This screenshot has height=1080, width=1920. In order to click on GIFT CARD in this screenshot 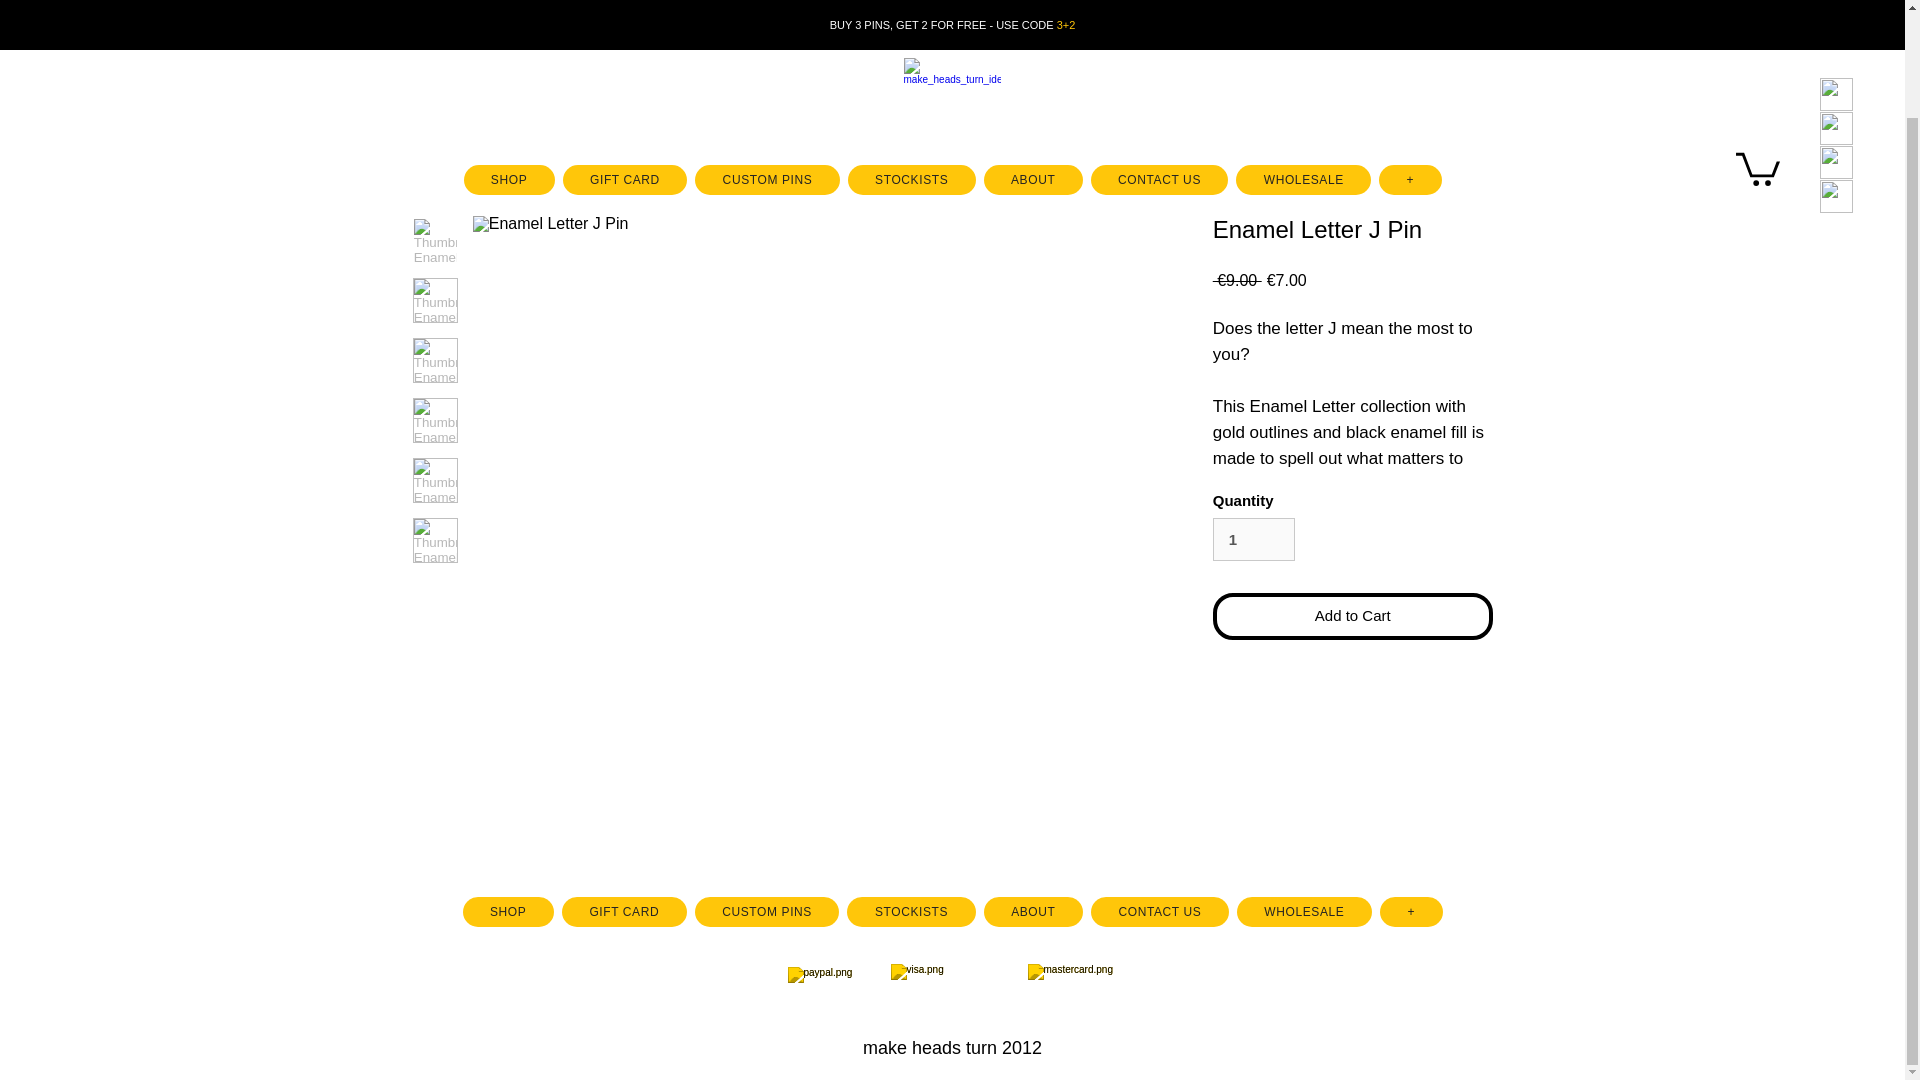, I will do `click(624, 62)`.